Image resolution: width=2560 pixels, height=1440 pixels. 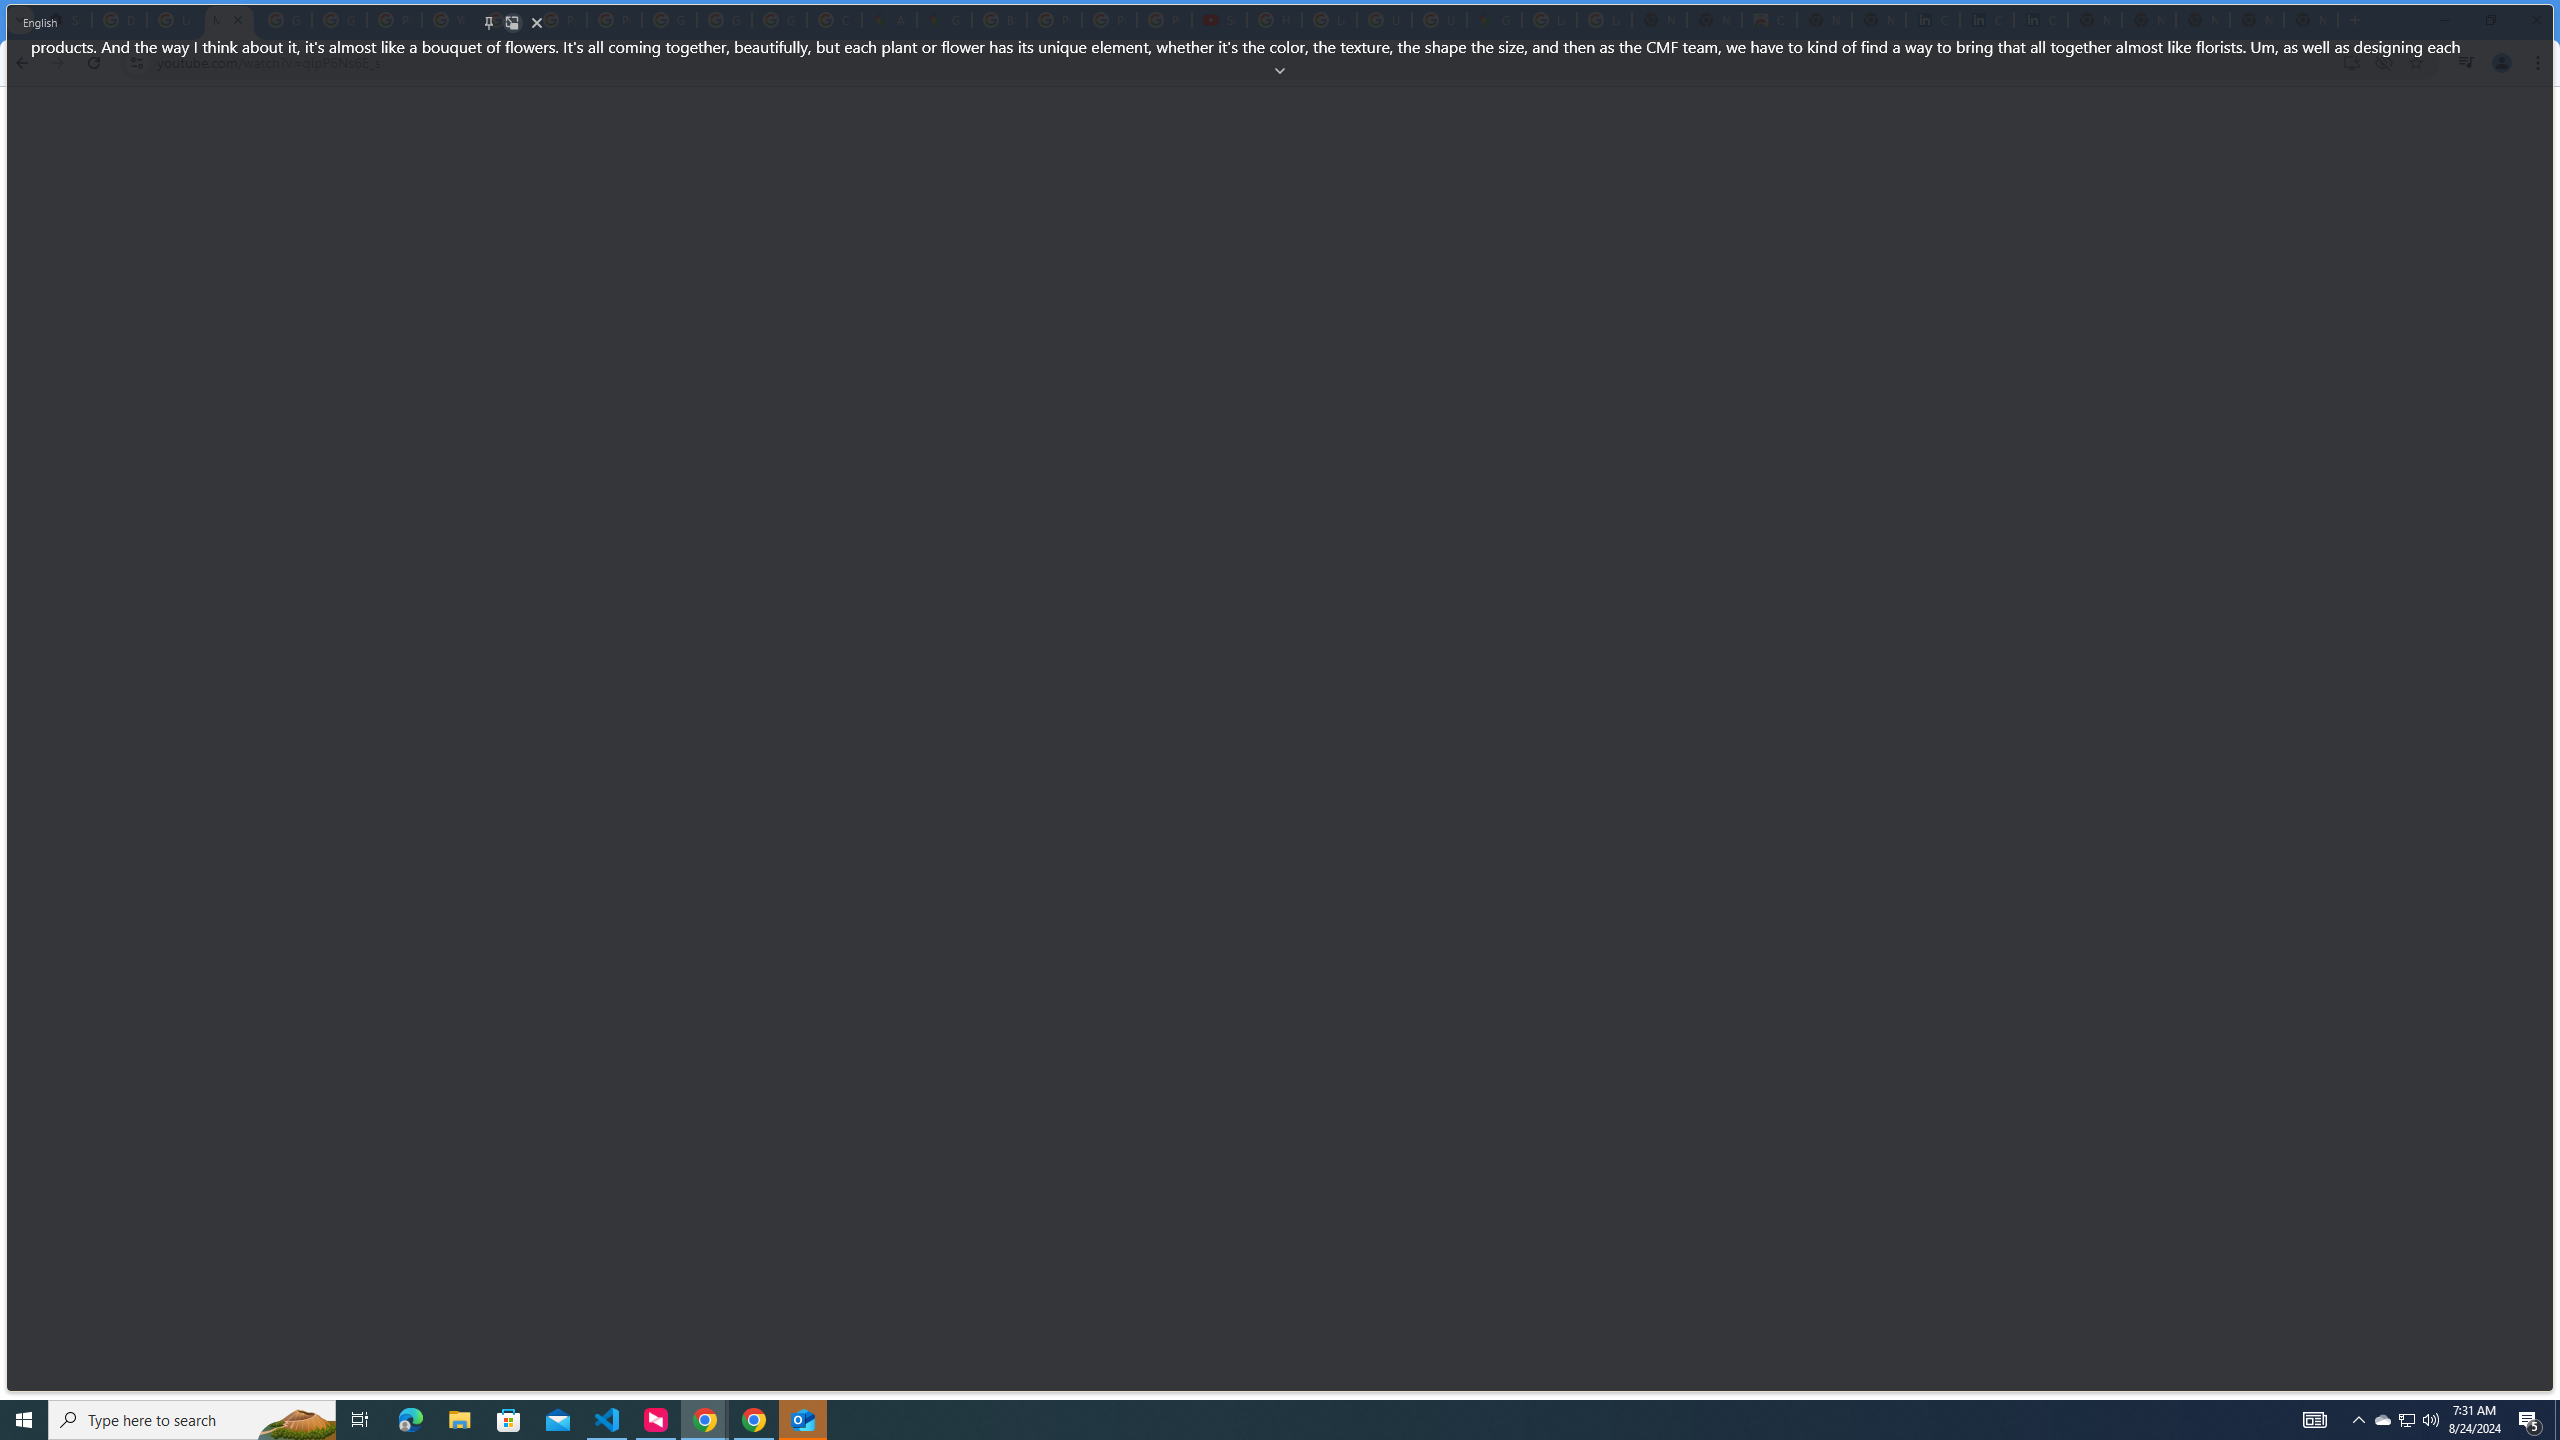 What do you see at coordinates (1274, 20) in the screenshot?
I see `How Chrome protects your passwords - Google Chrome Help` at bounding box center [1274, 20].